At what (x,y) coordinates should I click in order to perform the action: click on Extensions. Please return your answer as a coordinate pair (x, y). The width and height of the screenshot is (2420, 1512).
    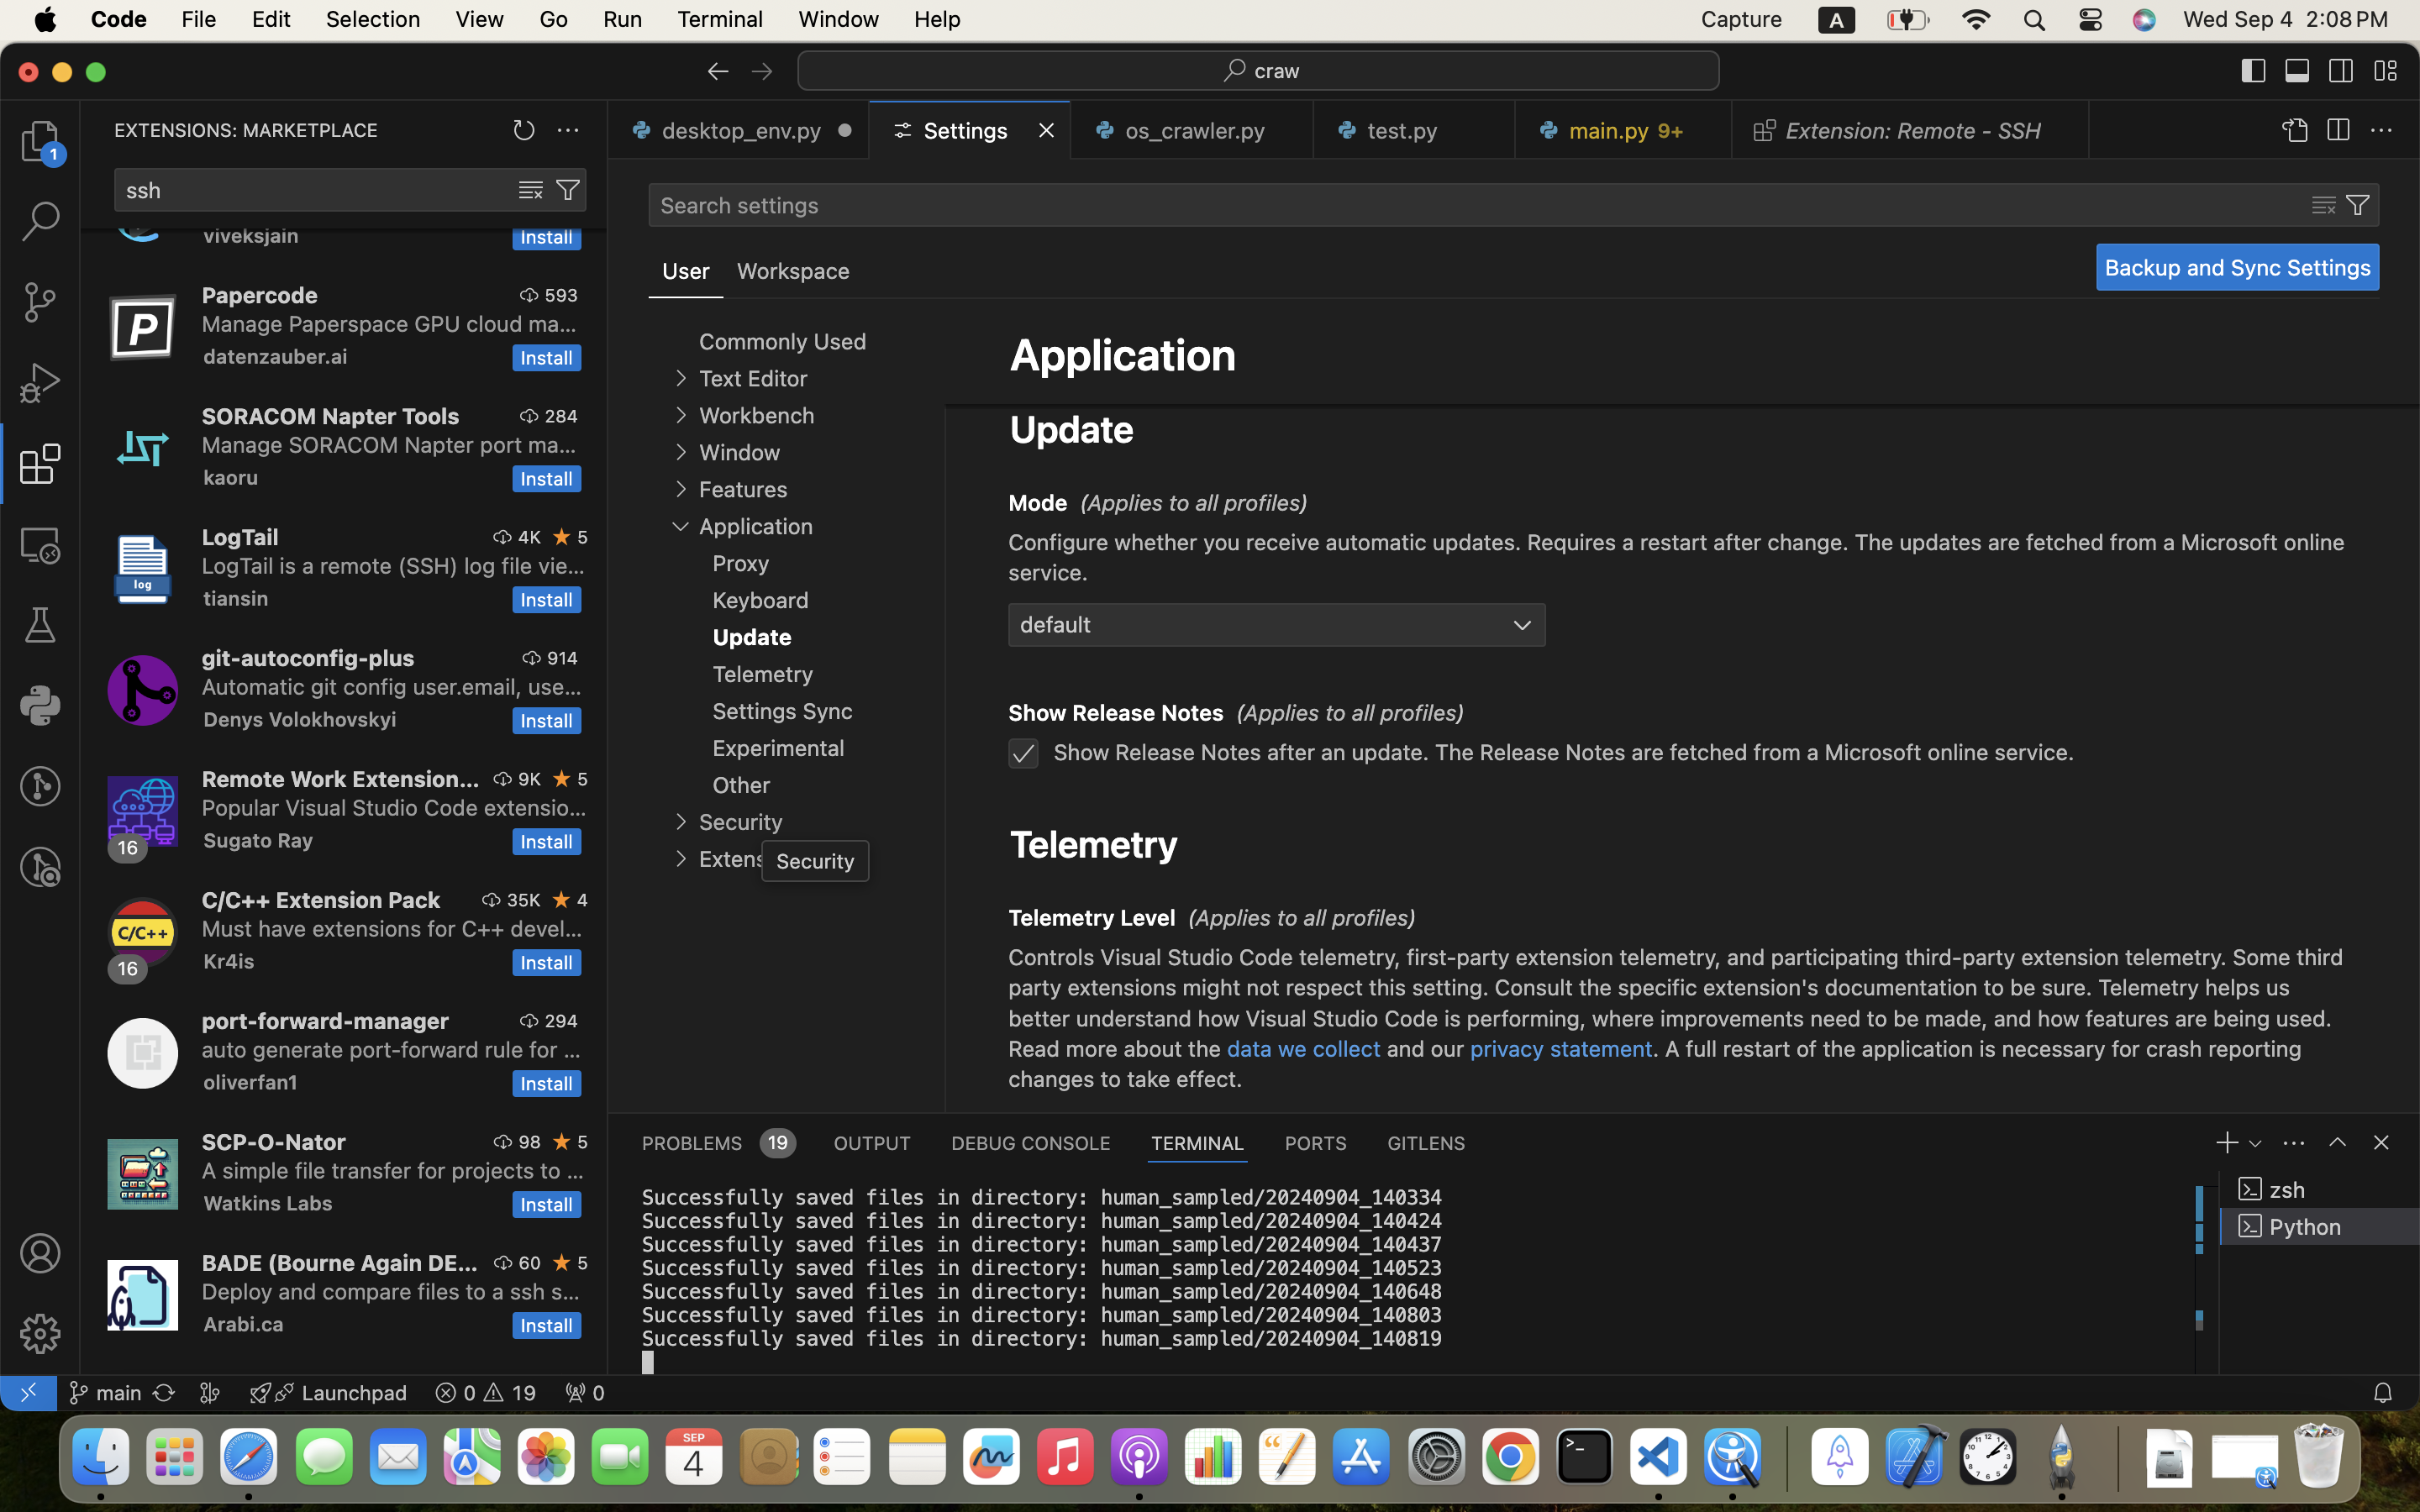
    Looking at the image, I should click on (754, 859).